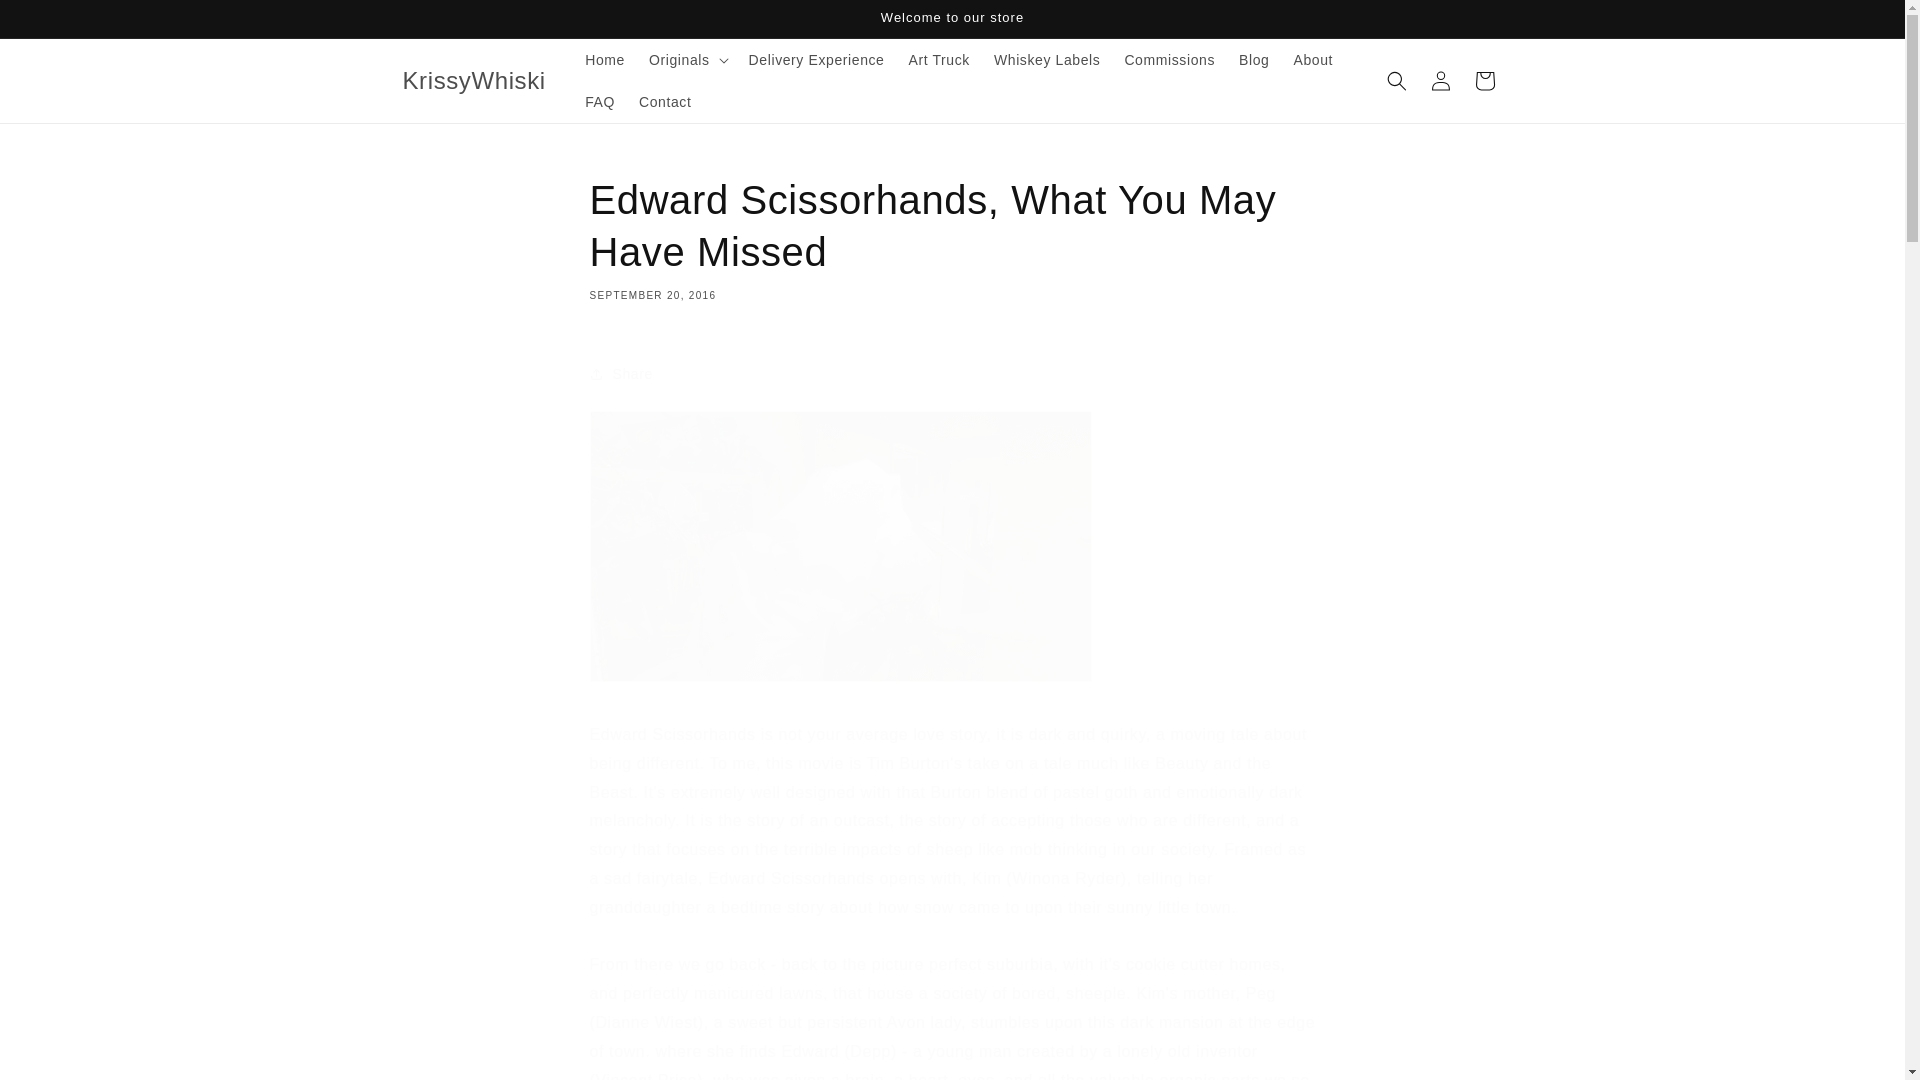 The width and height of the screenshot is (1920, 1080). Describe the element at coordinates (60, 23) in the screenshot. I see `Skip to content` at that location.